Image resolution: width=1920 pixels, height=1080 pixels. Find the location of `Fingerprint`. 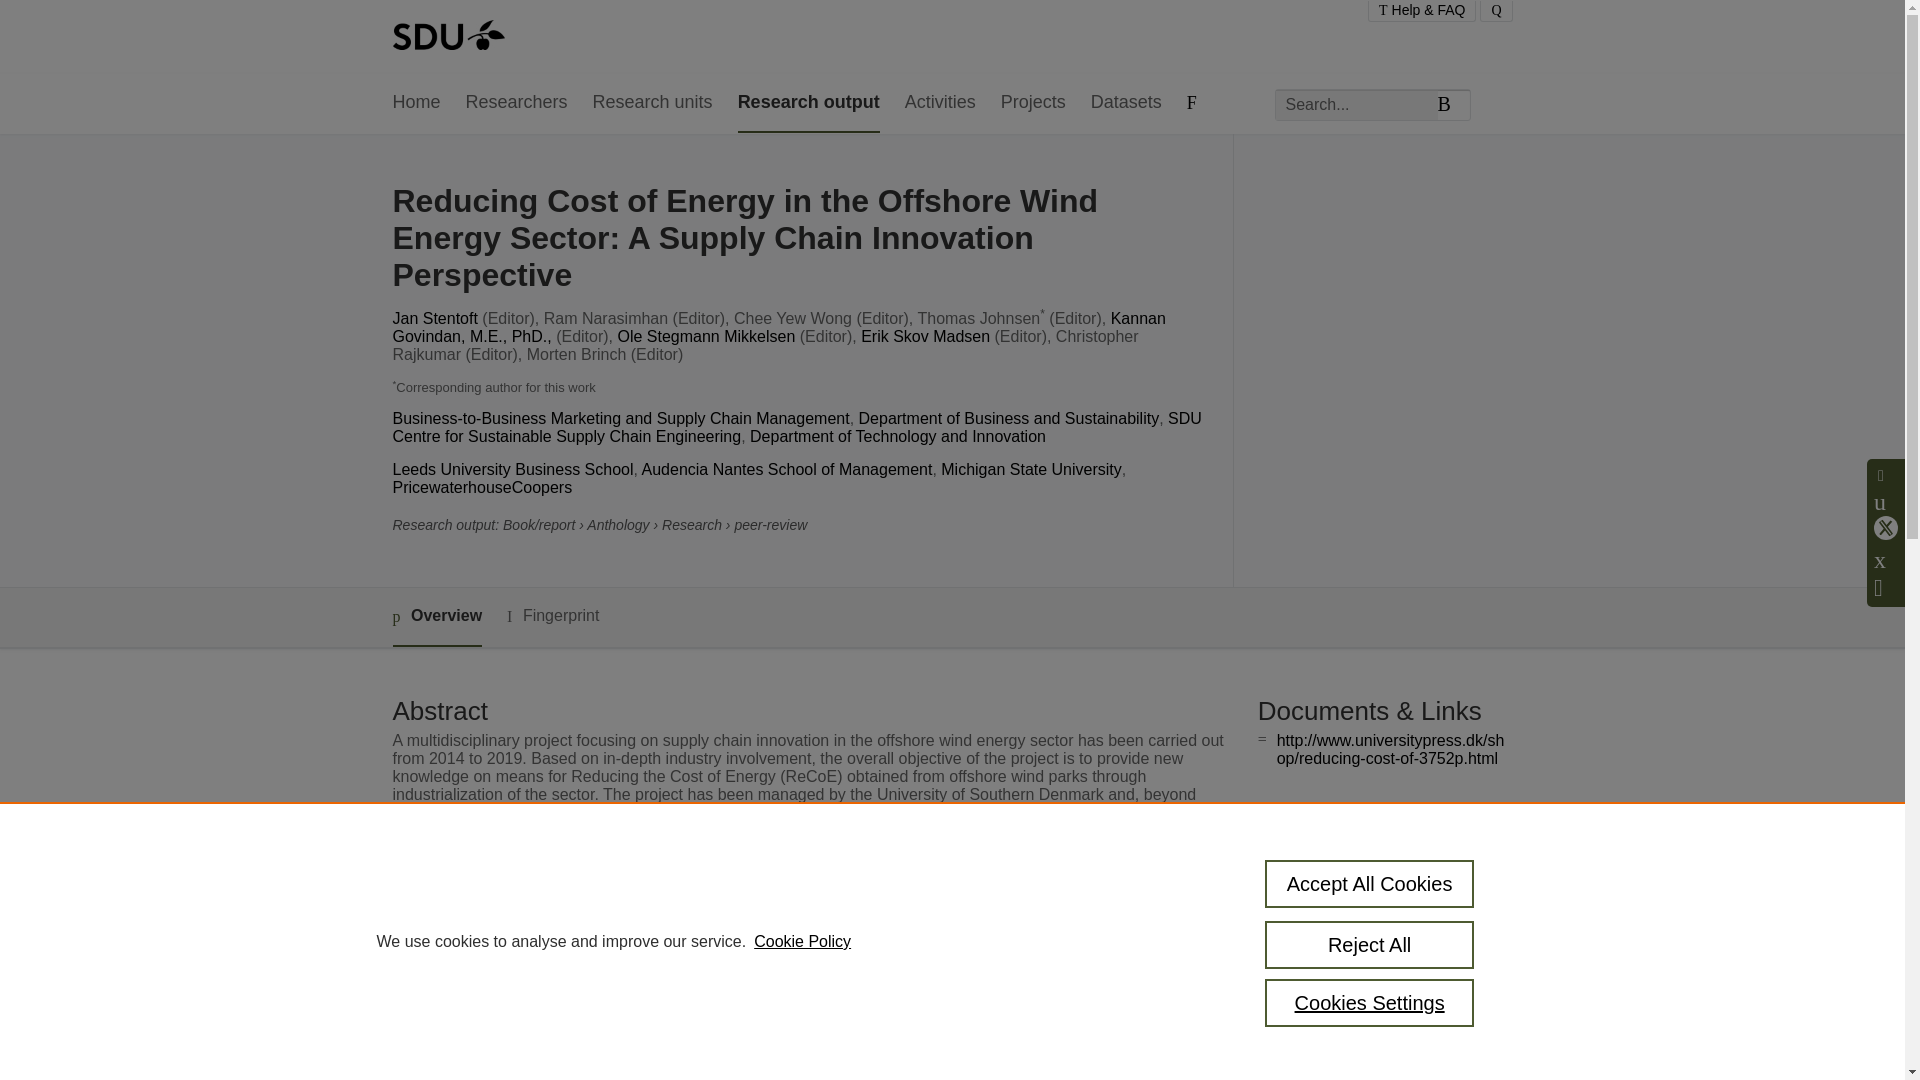

Fingerprint is located at coordinates (552, 616).